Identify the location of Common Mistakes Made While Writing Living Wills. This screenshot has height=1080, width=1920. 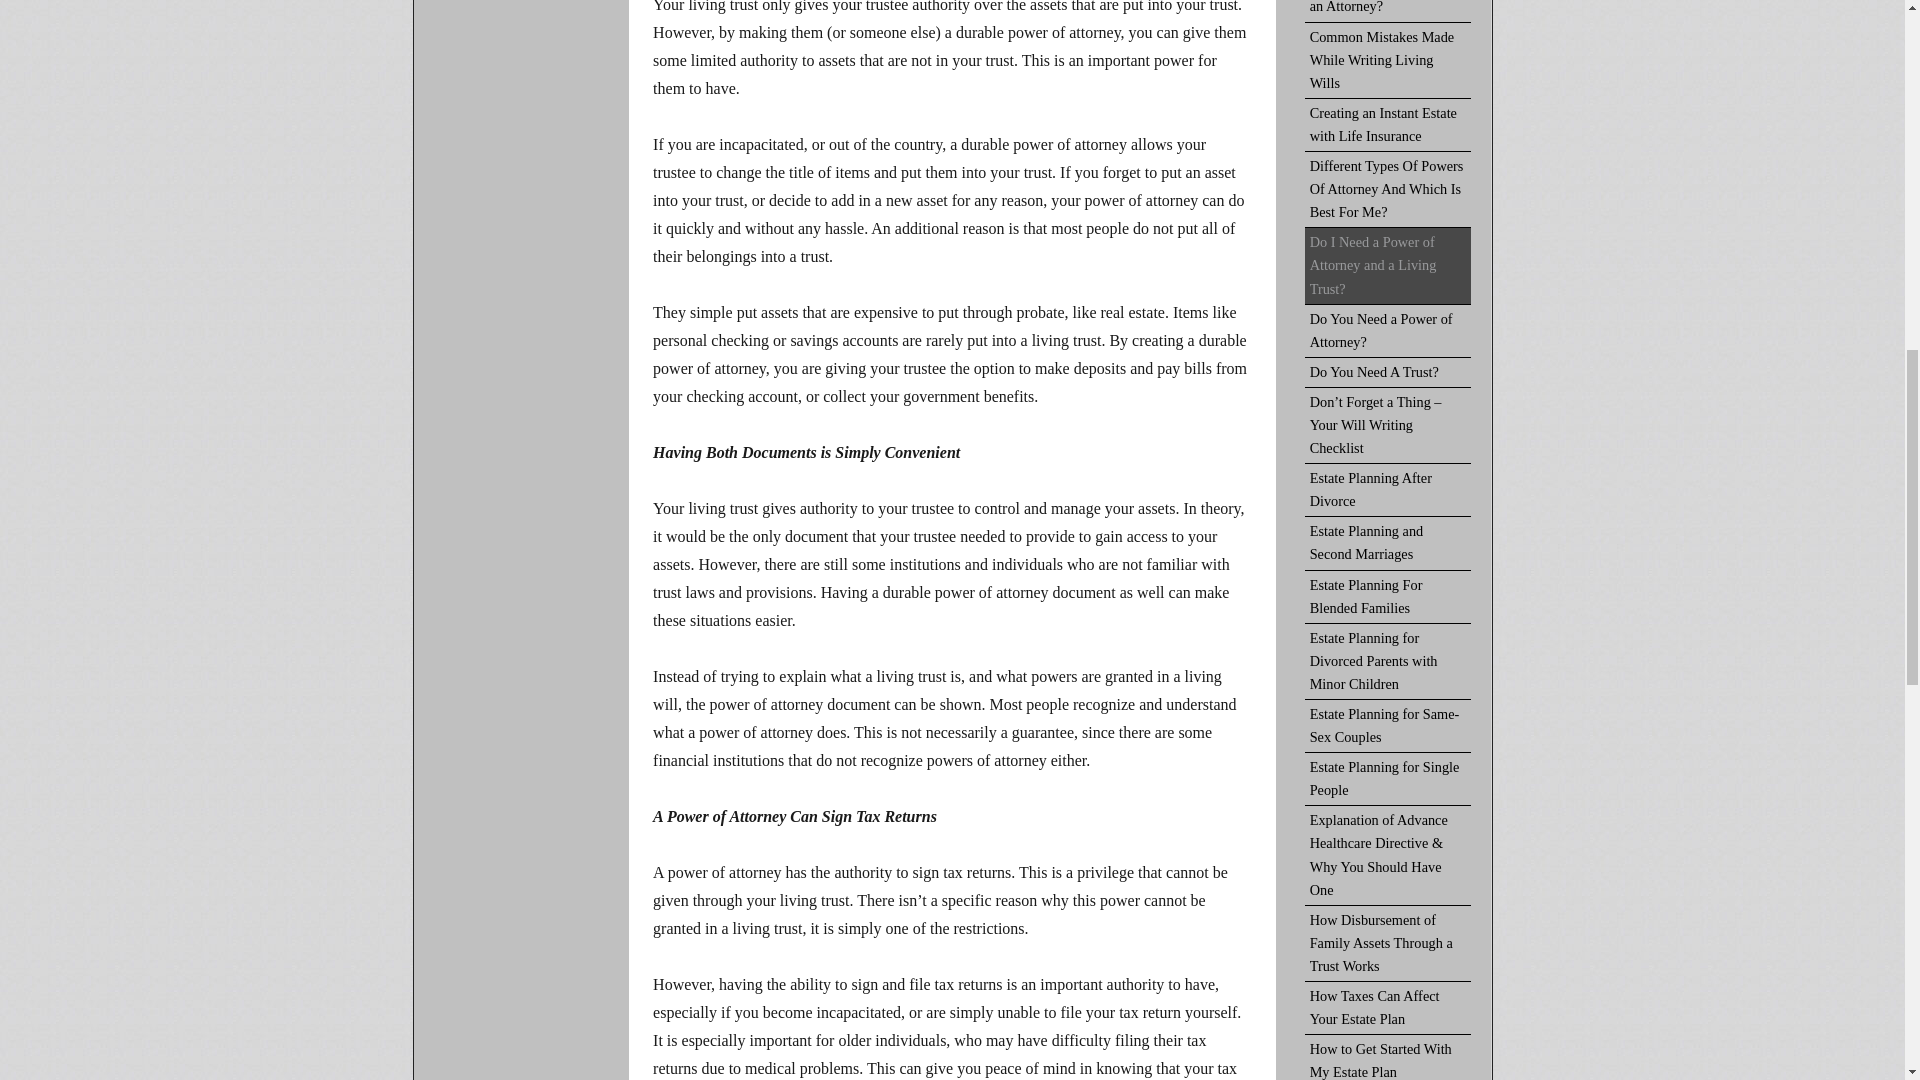
(1388, 60).